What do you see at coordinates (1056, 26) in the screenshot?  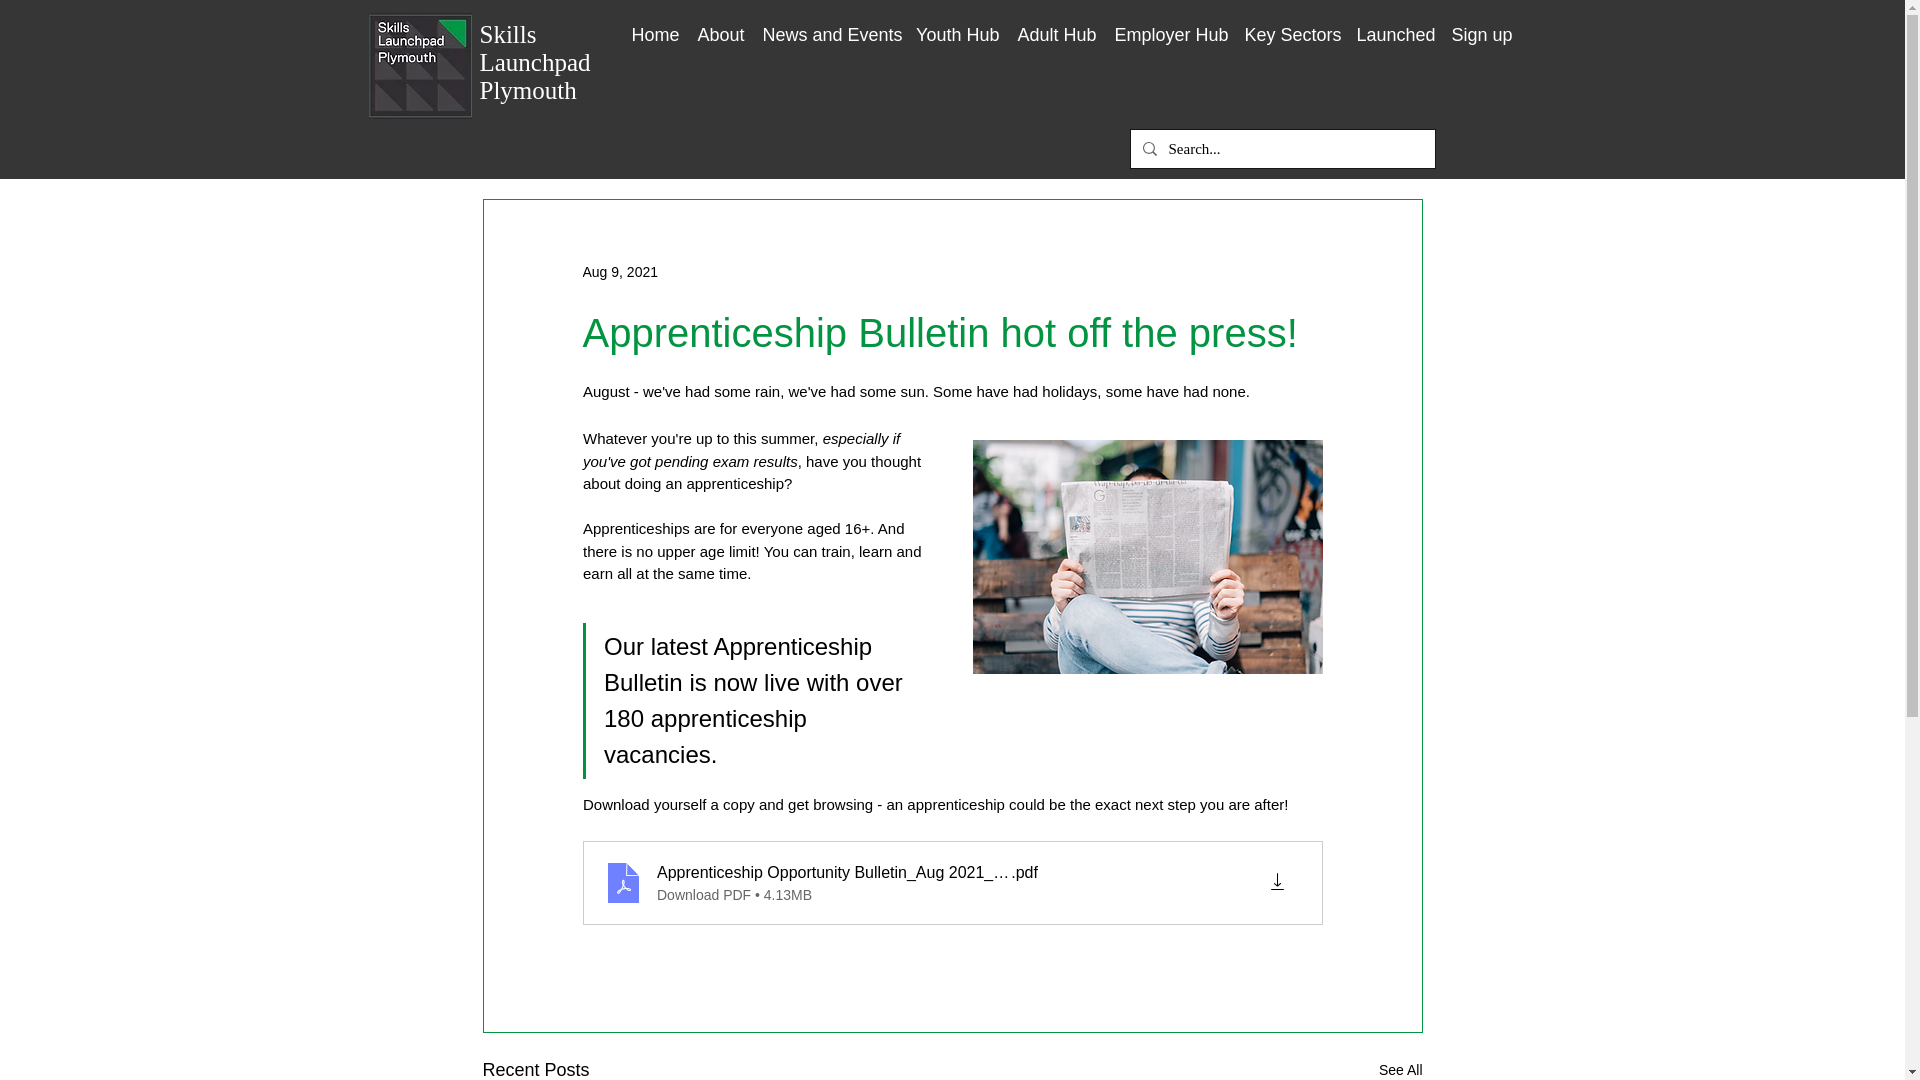 I see `Adult Hub` at bounding box center [1056, 26].